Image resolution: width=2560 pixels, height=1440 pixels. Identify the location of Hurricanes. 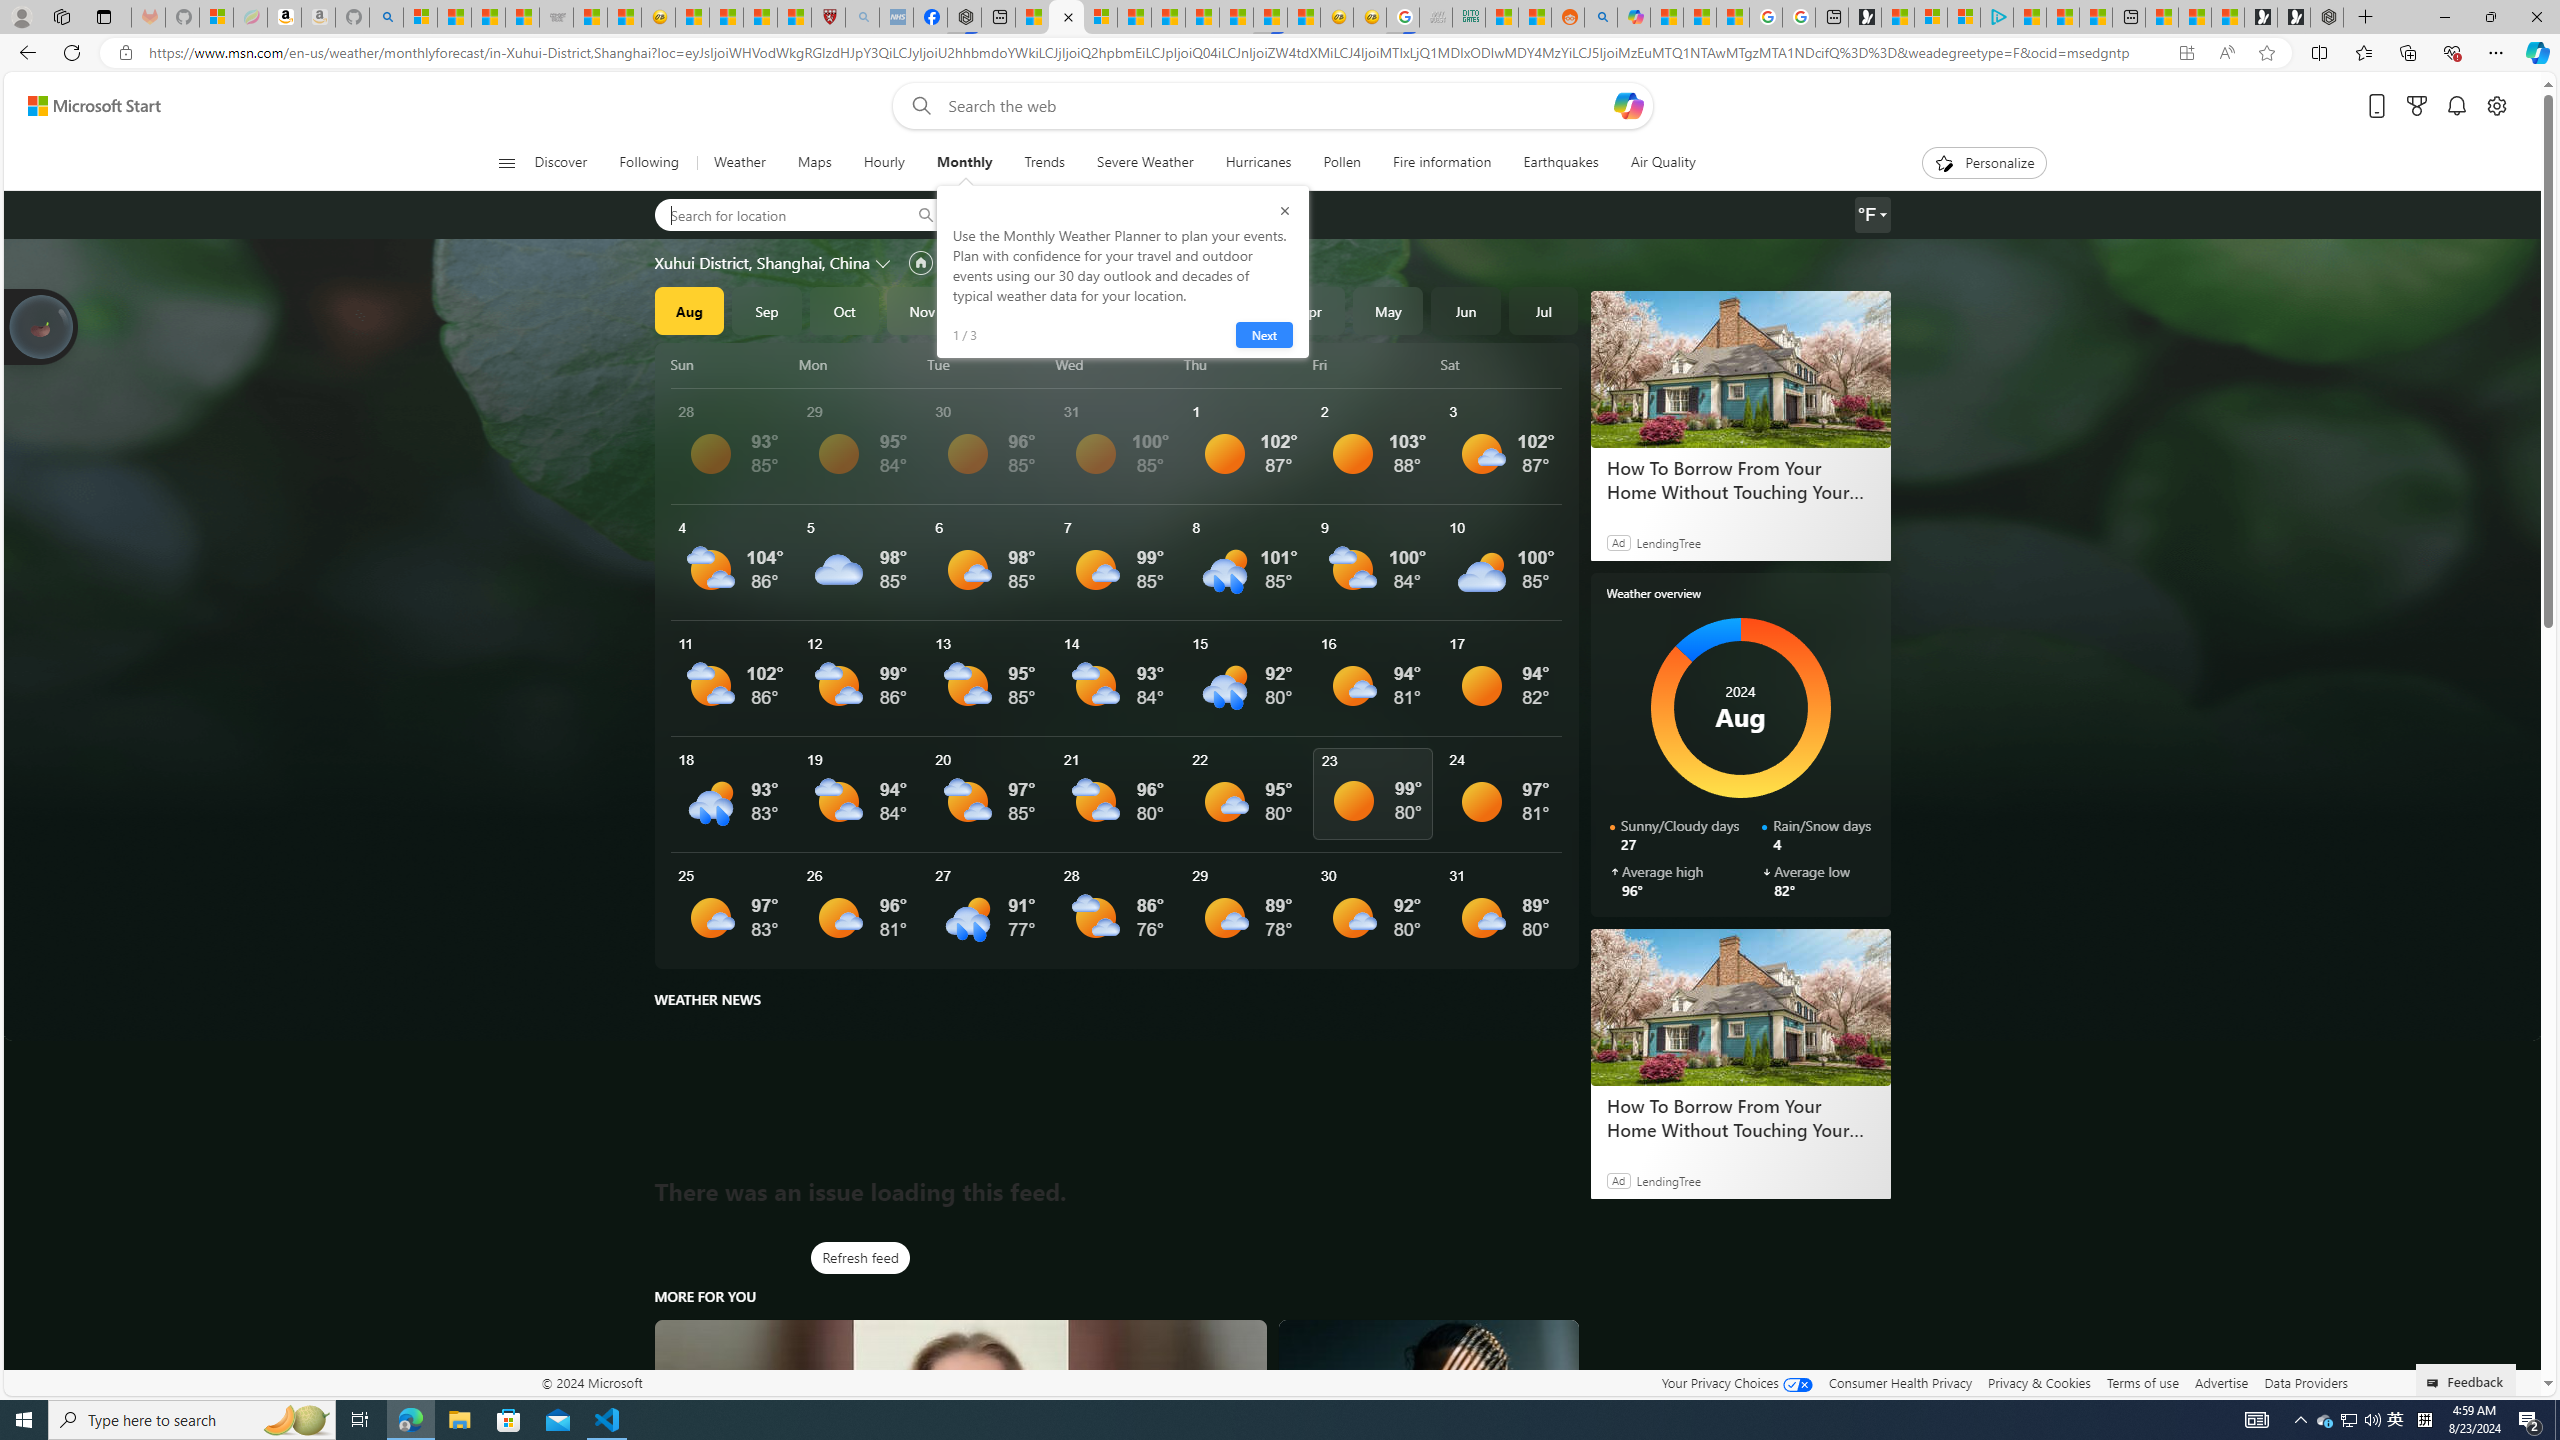
(1258, 163).